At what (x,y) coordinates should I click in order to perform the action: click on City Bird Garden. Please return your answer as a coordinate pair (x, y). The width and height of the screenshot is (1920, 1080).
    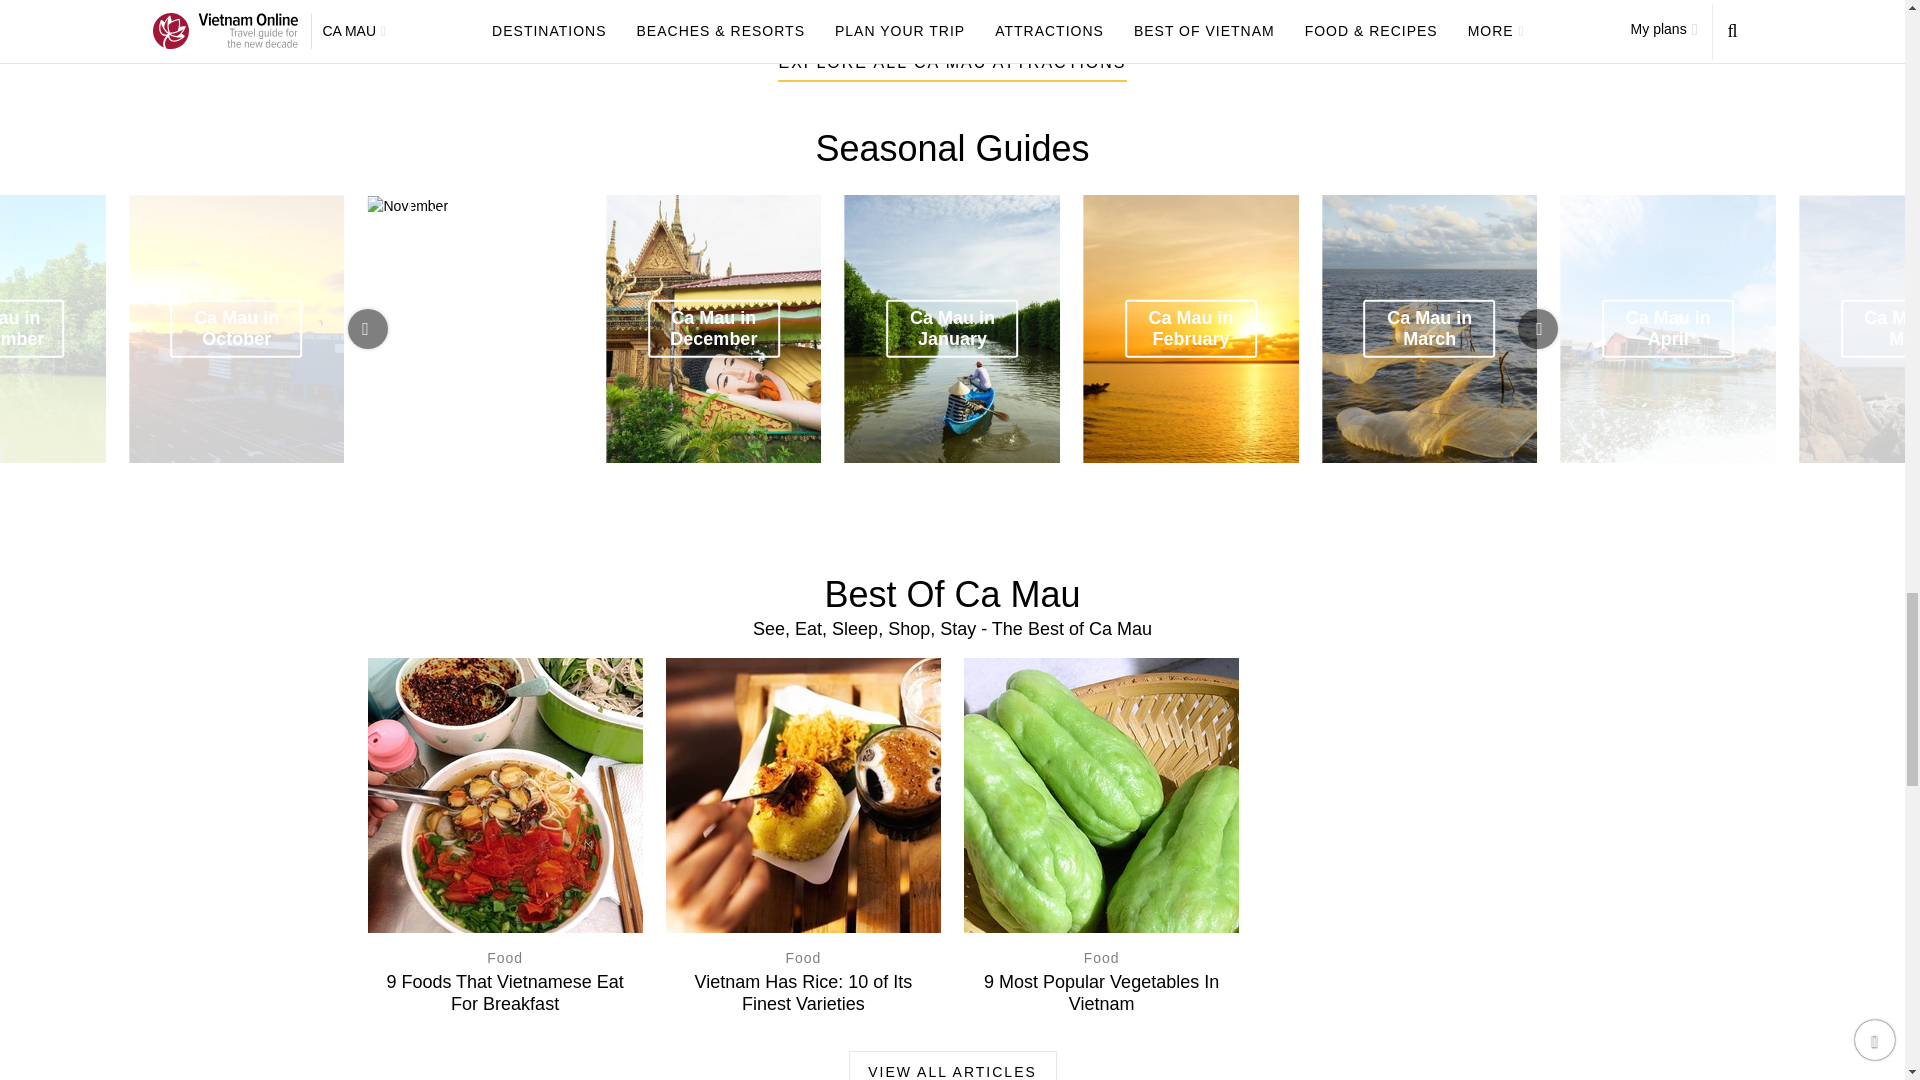
    Looking at the image, I should click on (513, 14).